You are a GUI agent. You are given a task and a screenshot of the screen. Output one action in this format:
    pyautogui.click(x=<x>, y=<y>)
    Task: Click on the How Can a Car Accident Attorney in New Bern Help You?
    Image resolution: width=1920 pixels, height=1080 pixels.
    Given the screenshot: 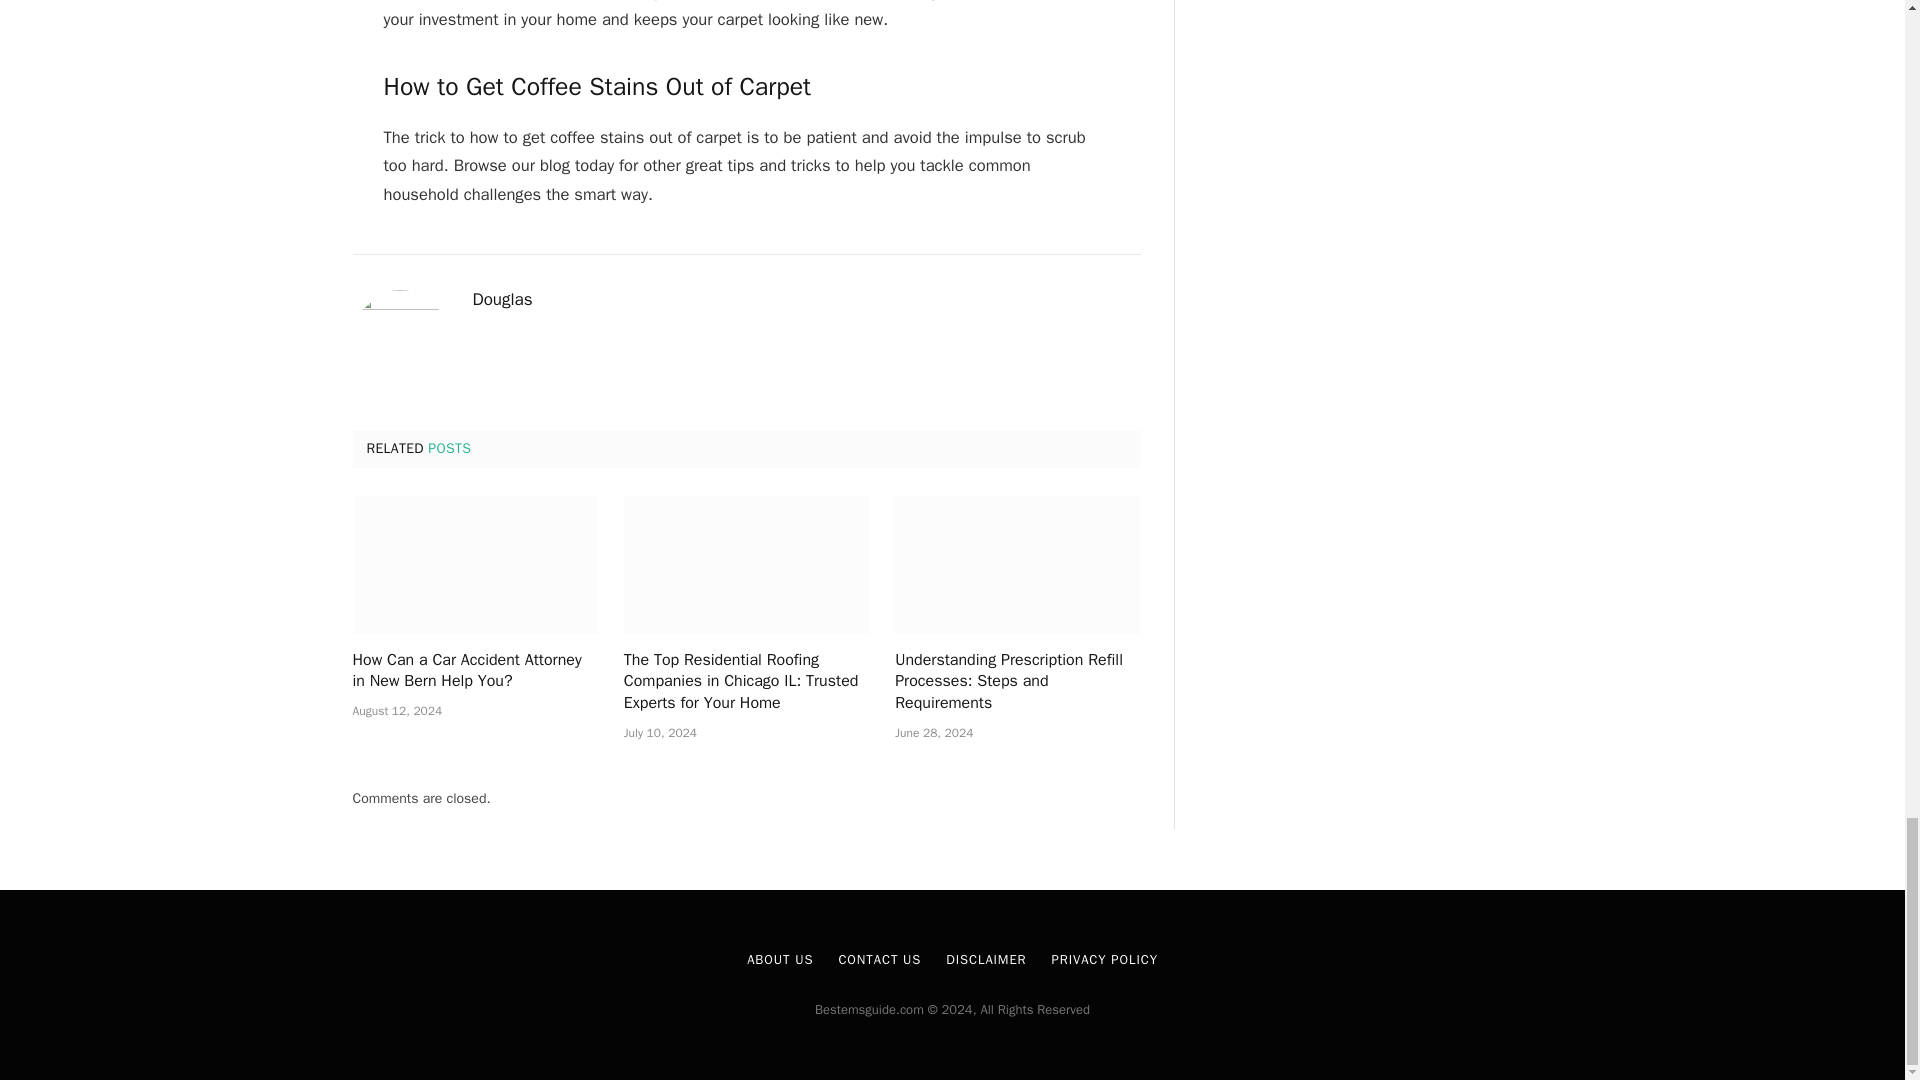 What is the action you would take?
    pyautogui.click(x=474, y=564)
    